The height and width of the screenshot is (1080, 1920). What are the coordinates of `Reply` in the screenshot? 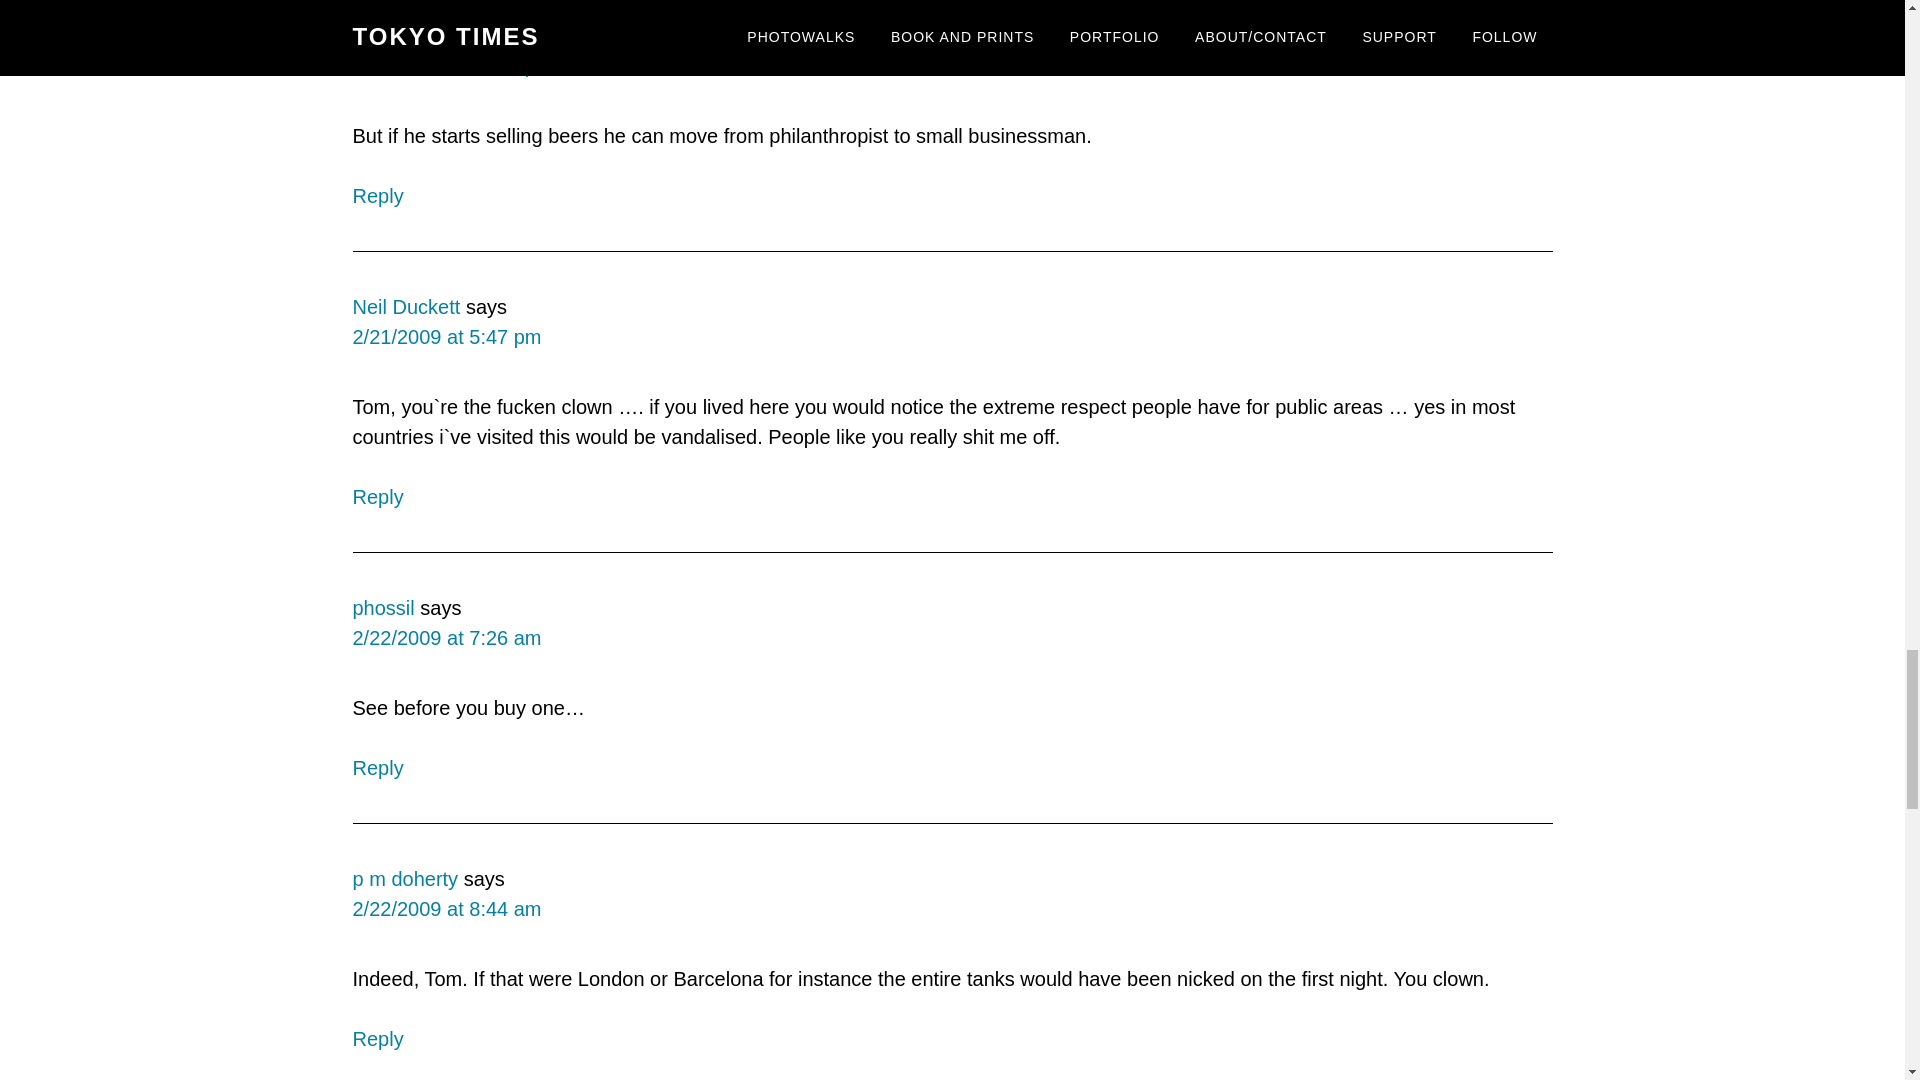 It's located at (377, 496).